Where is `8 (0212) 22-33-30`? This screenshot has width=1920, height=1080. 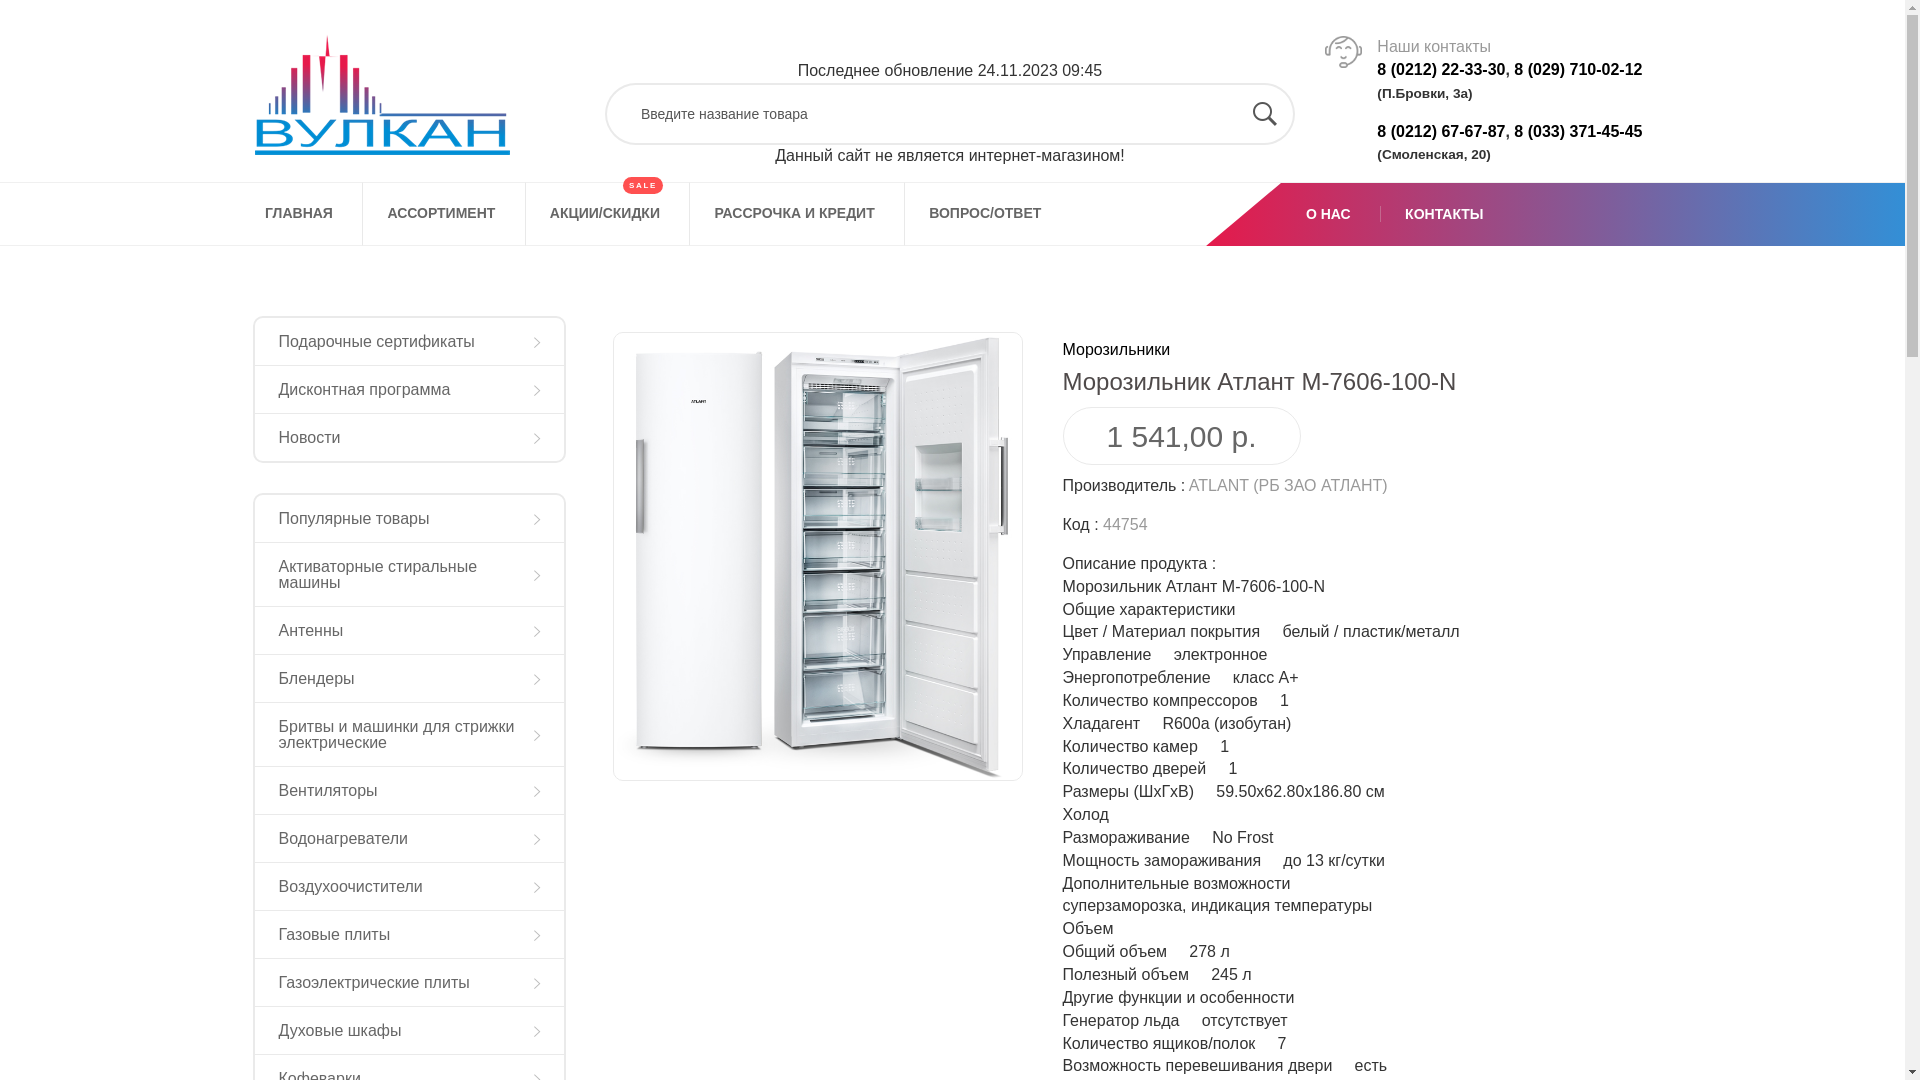 8 (0212) 22-33-30 is located at coordinates (1441, 69).